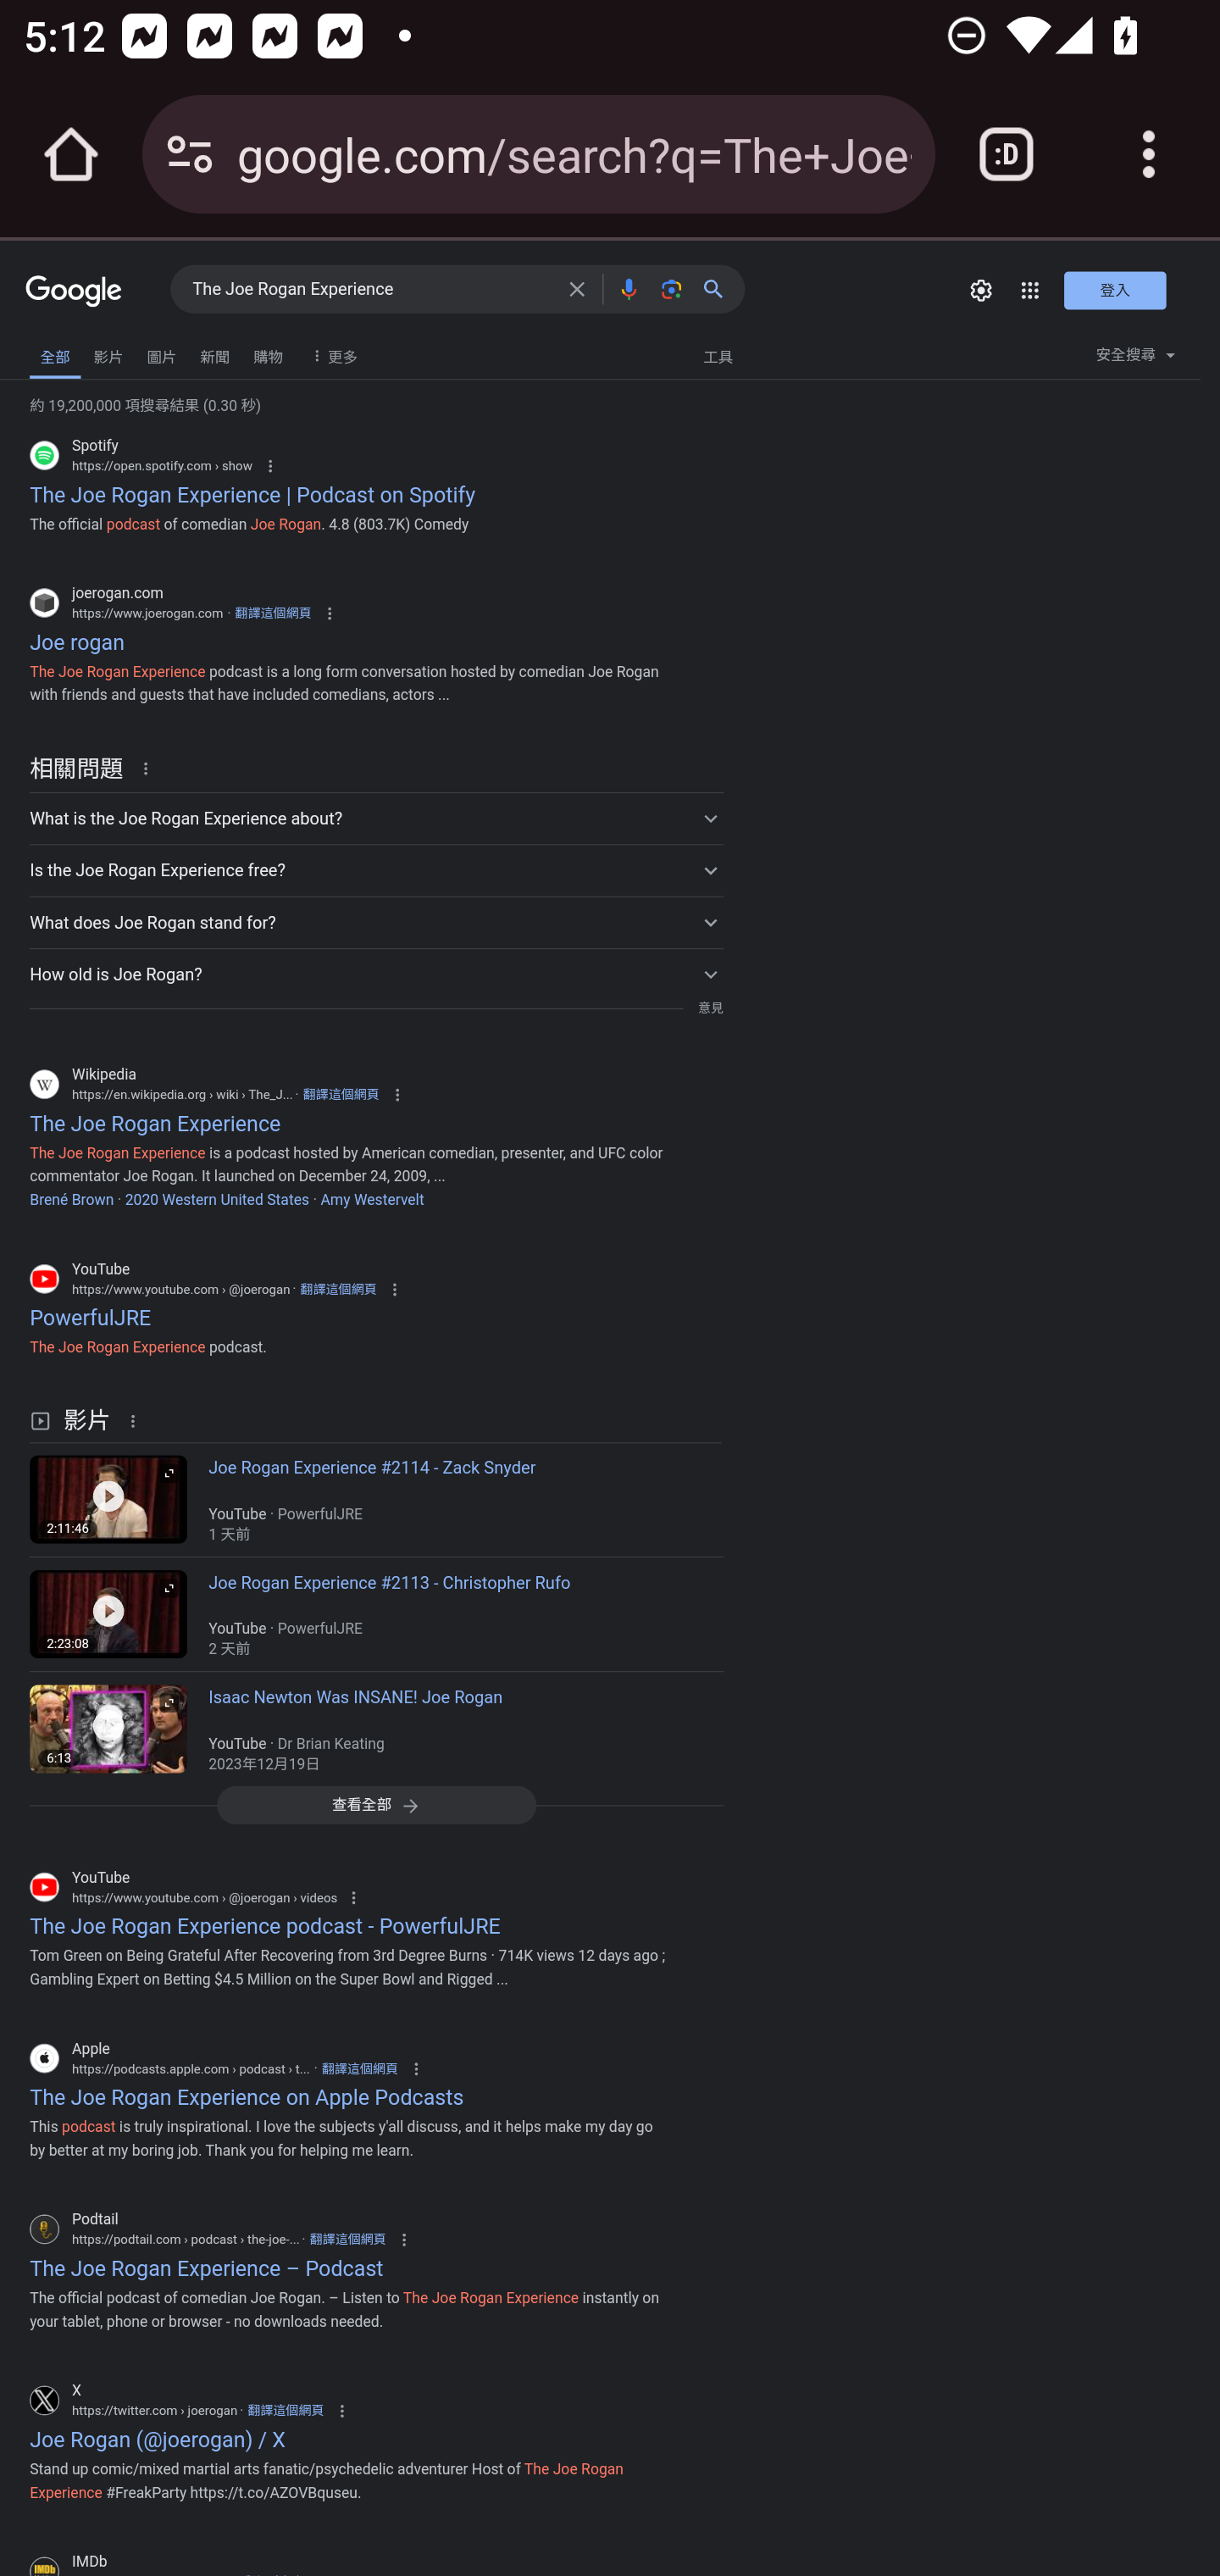 The height and width of the screenshot is (2576, 1220). What do you see at coordinates (710, 1008) in the screenshot?
I see `意見` at bounding box center [710, 1008].